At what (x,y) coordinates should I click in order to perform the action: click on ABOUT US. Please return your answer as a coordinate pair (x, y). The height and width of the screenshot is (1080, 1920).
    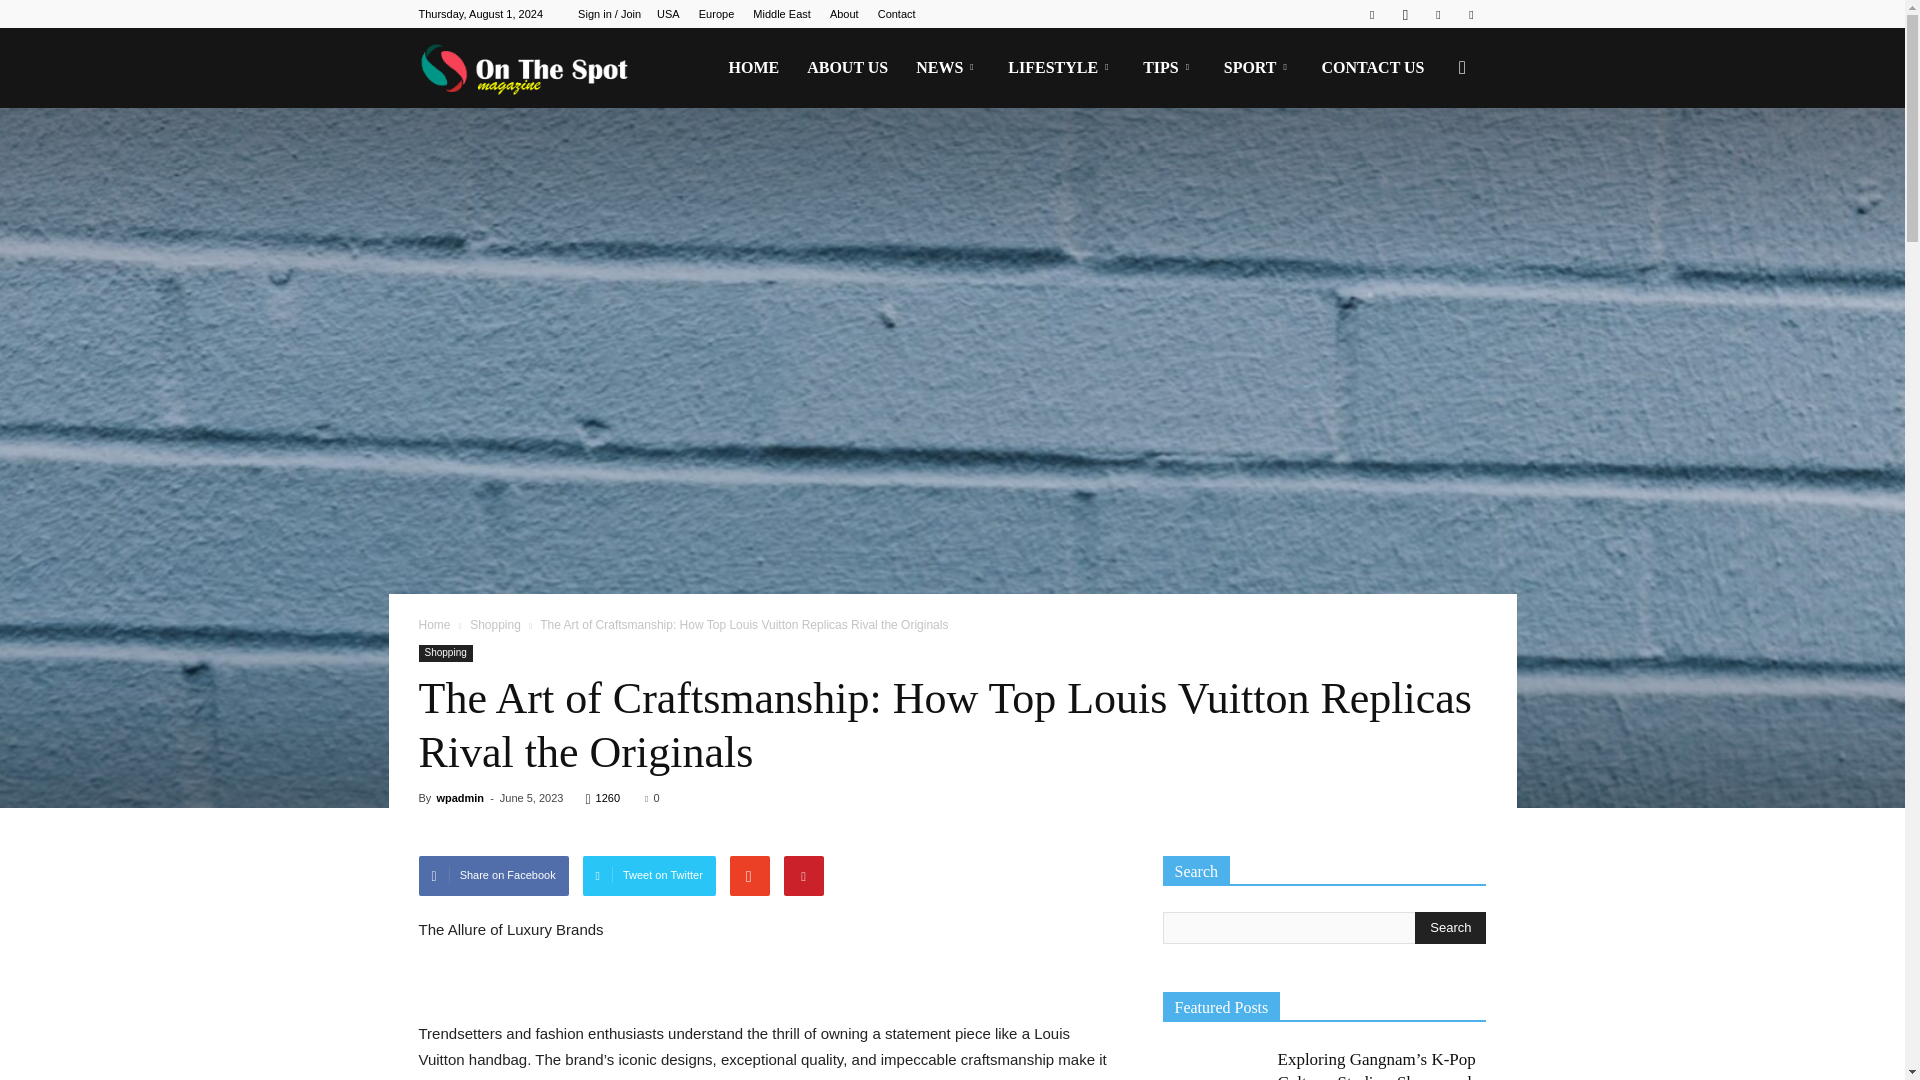
    Looking at the image, I should click on (847, 68).